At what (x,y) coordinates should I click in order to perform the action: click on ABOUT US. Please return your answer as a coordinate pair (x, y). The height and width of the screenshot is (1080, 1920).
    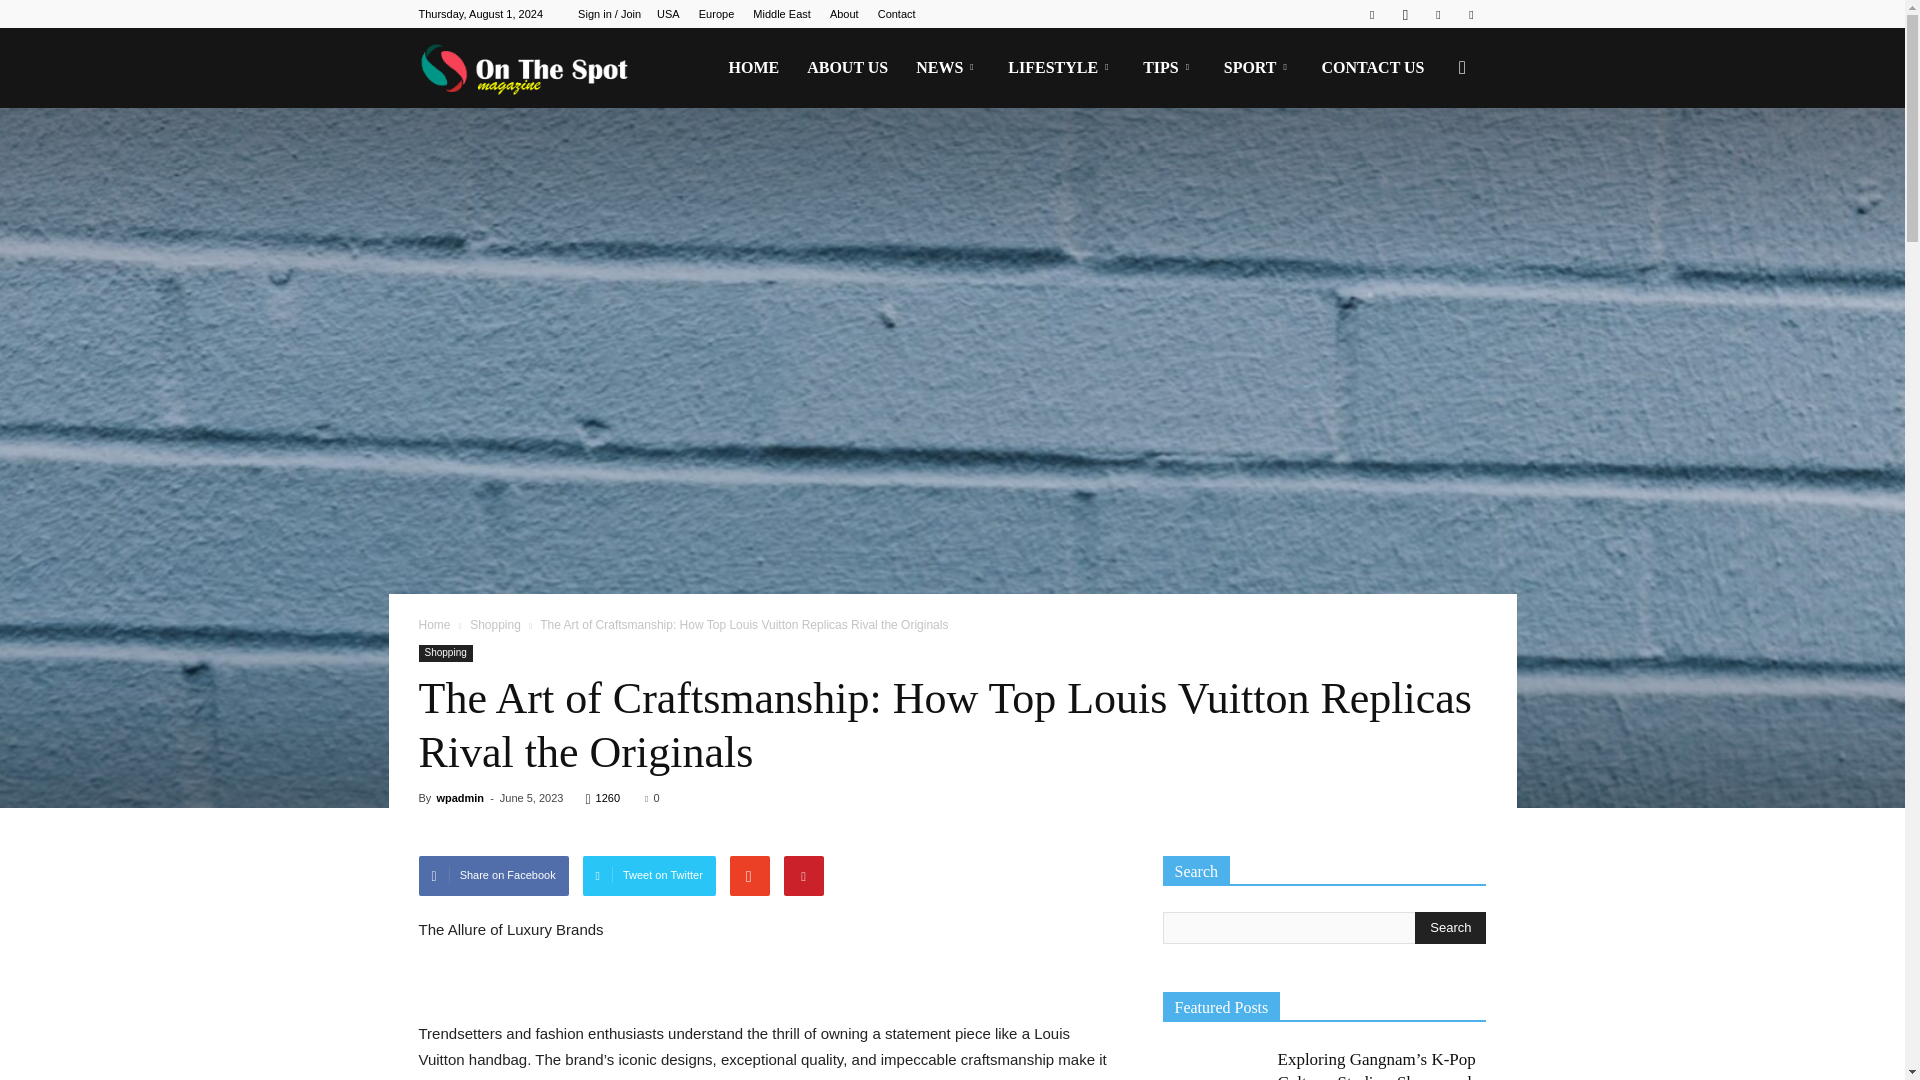
    Looking at the image, I should click on (847, 68).